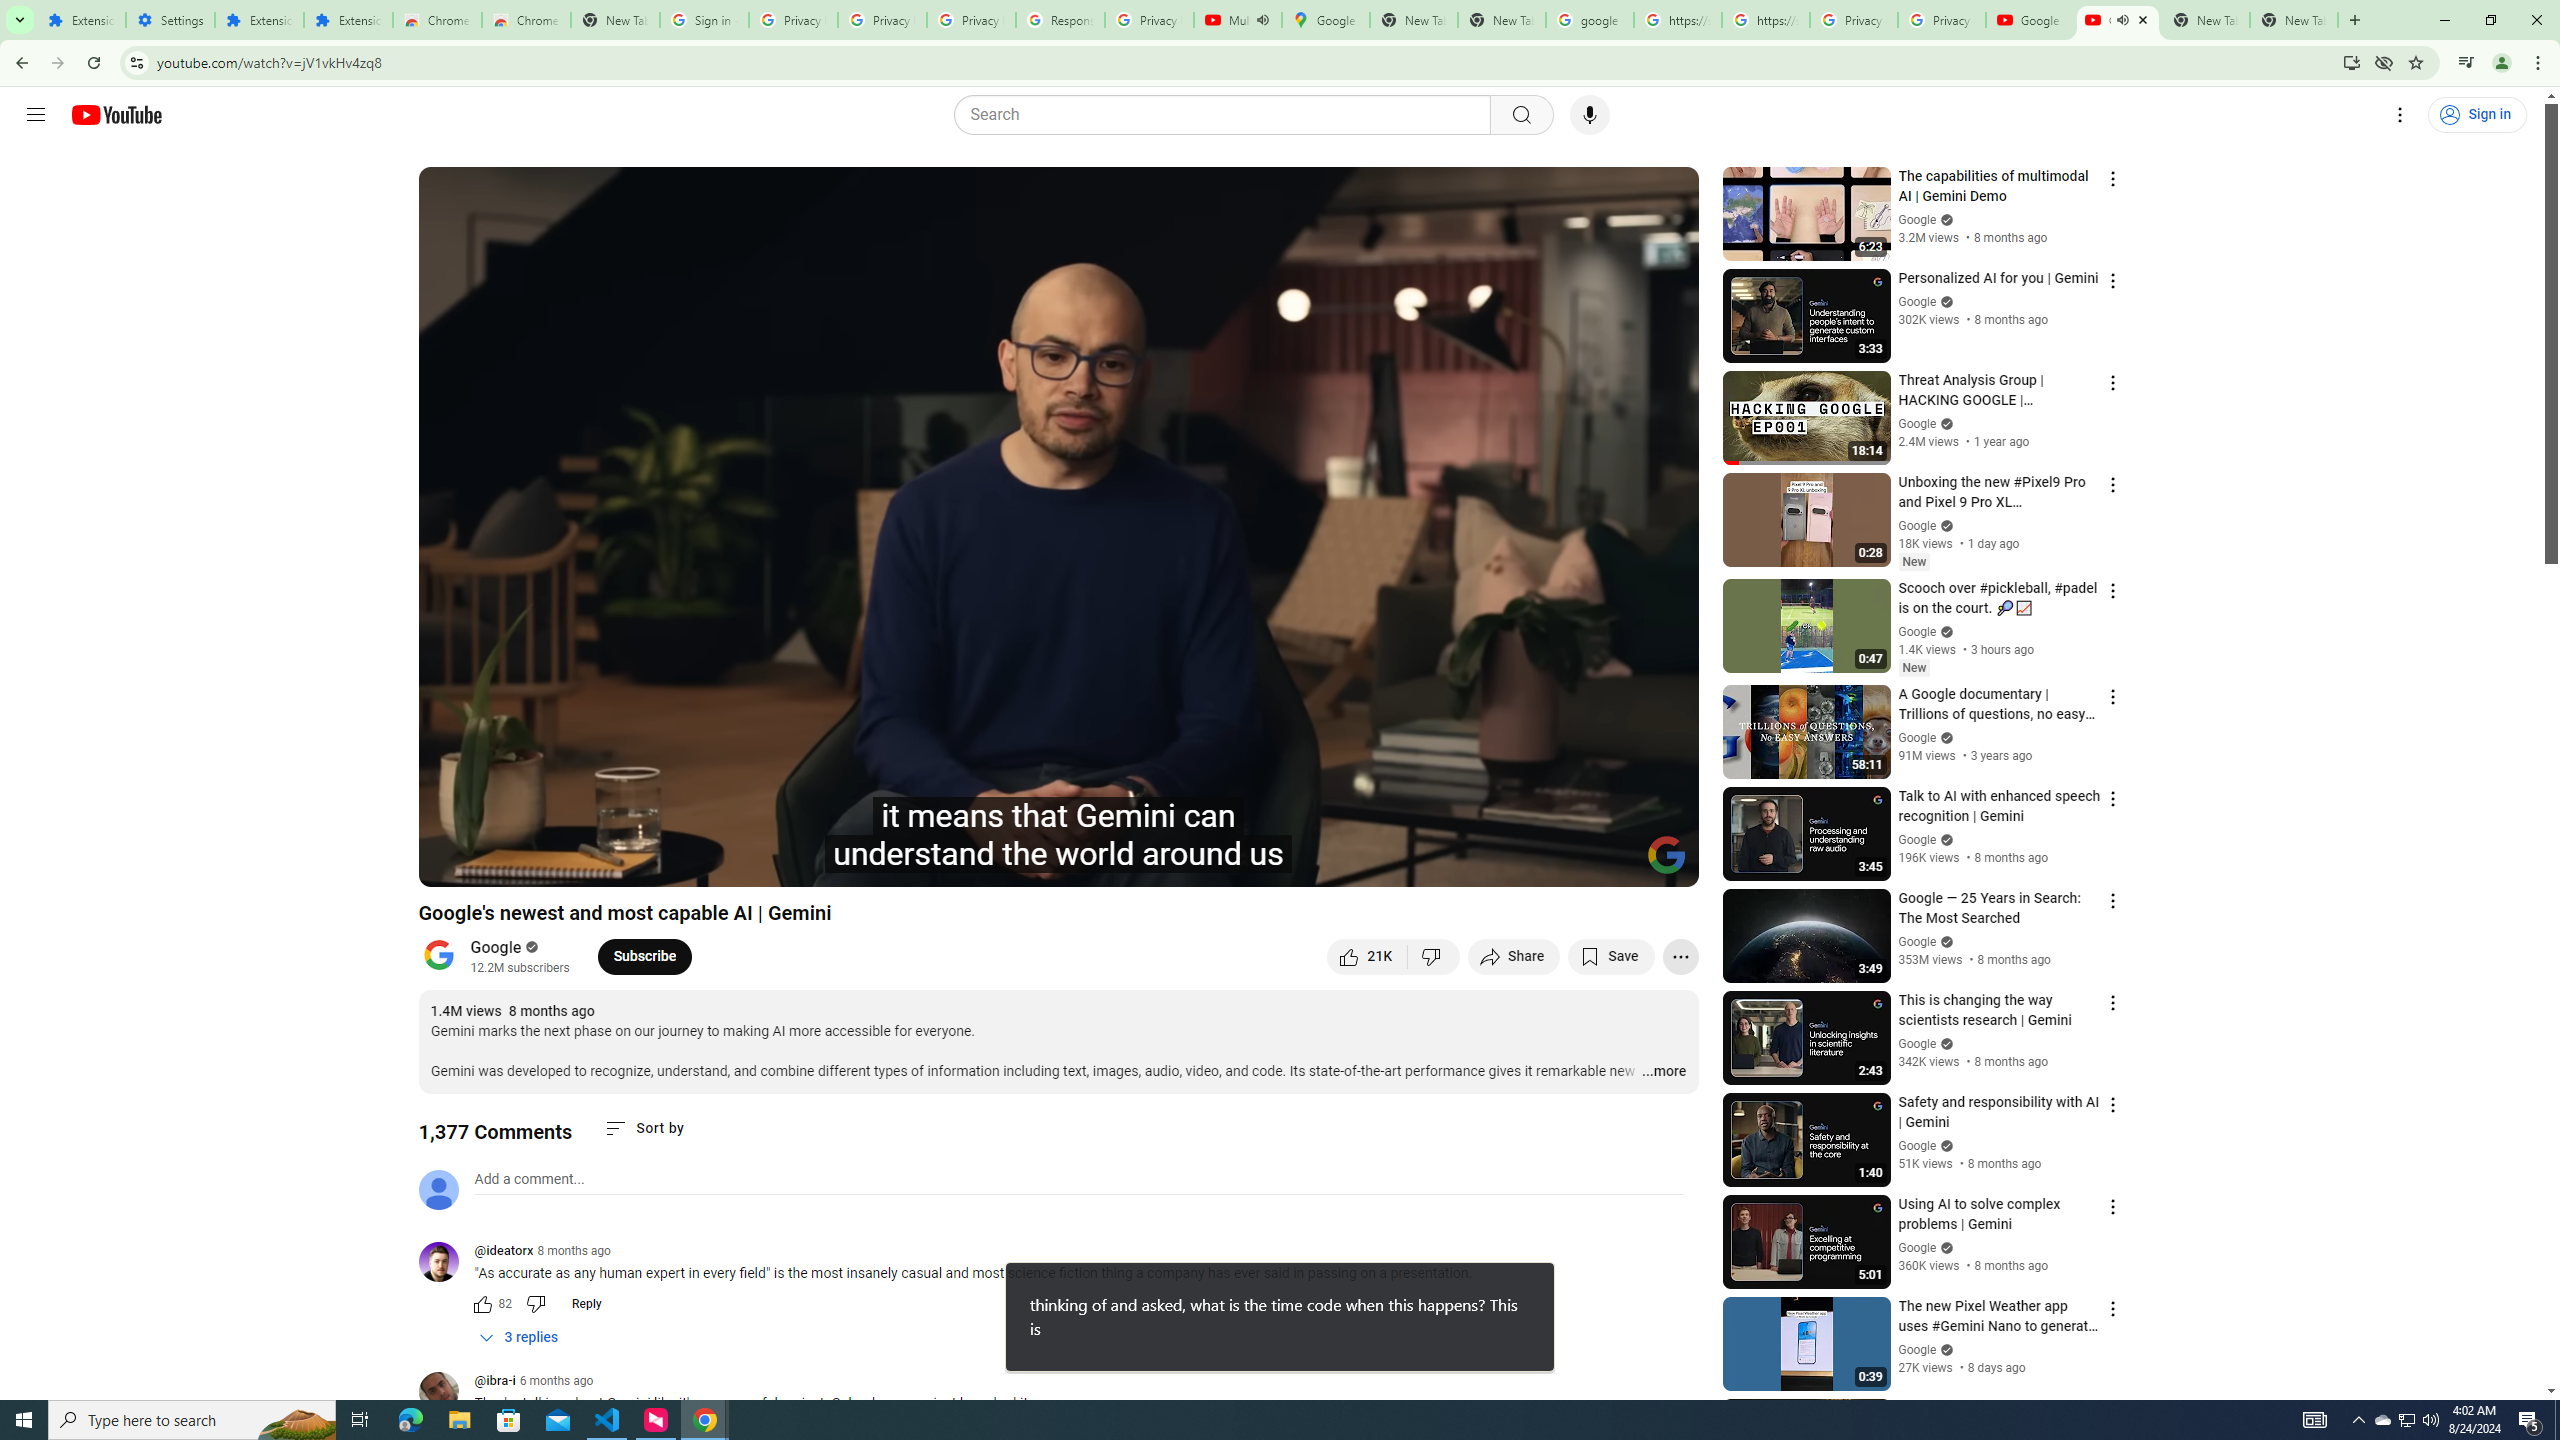 Image resolution: width=2560 pixels, height=1440 pixels. What do you see at coordinates (504, 1251) in the screenshot?
I see `@ideatorx` at bounding box center [504, 1251].